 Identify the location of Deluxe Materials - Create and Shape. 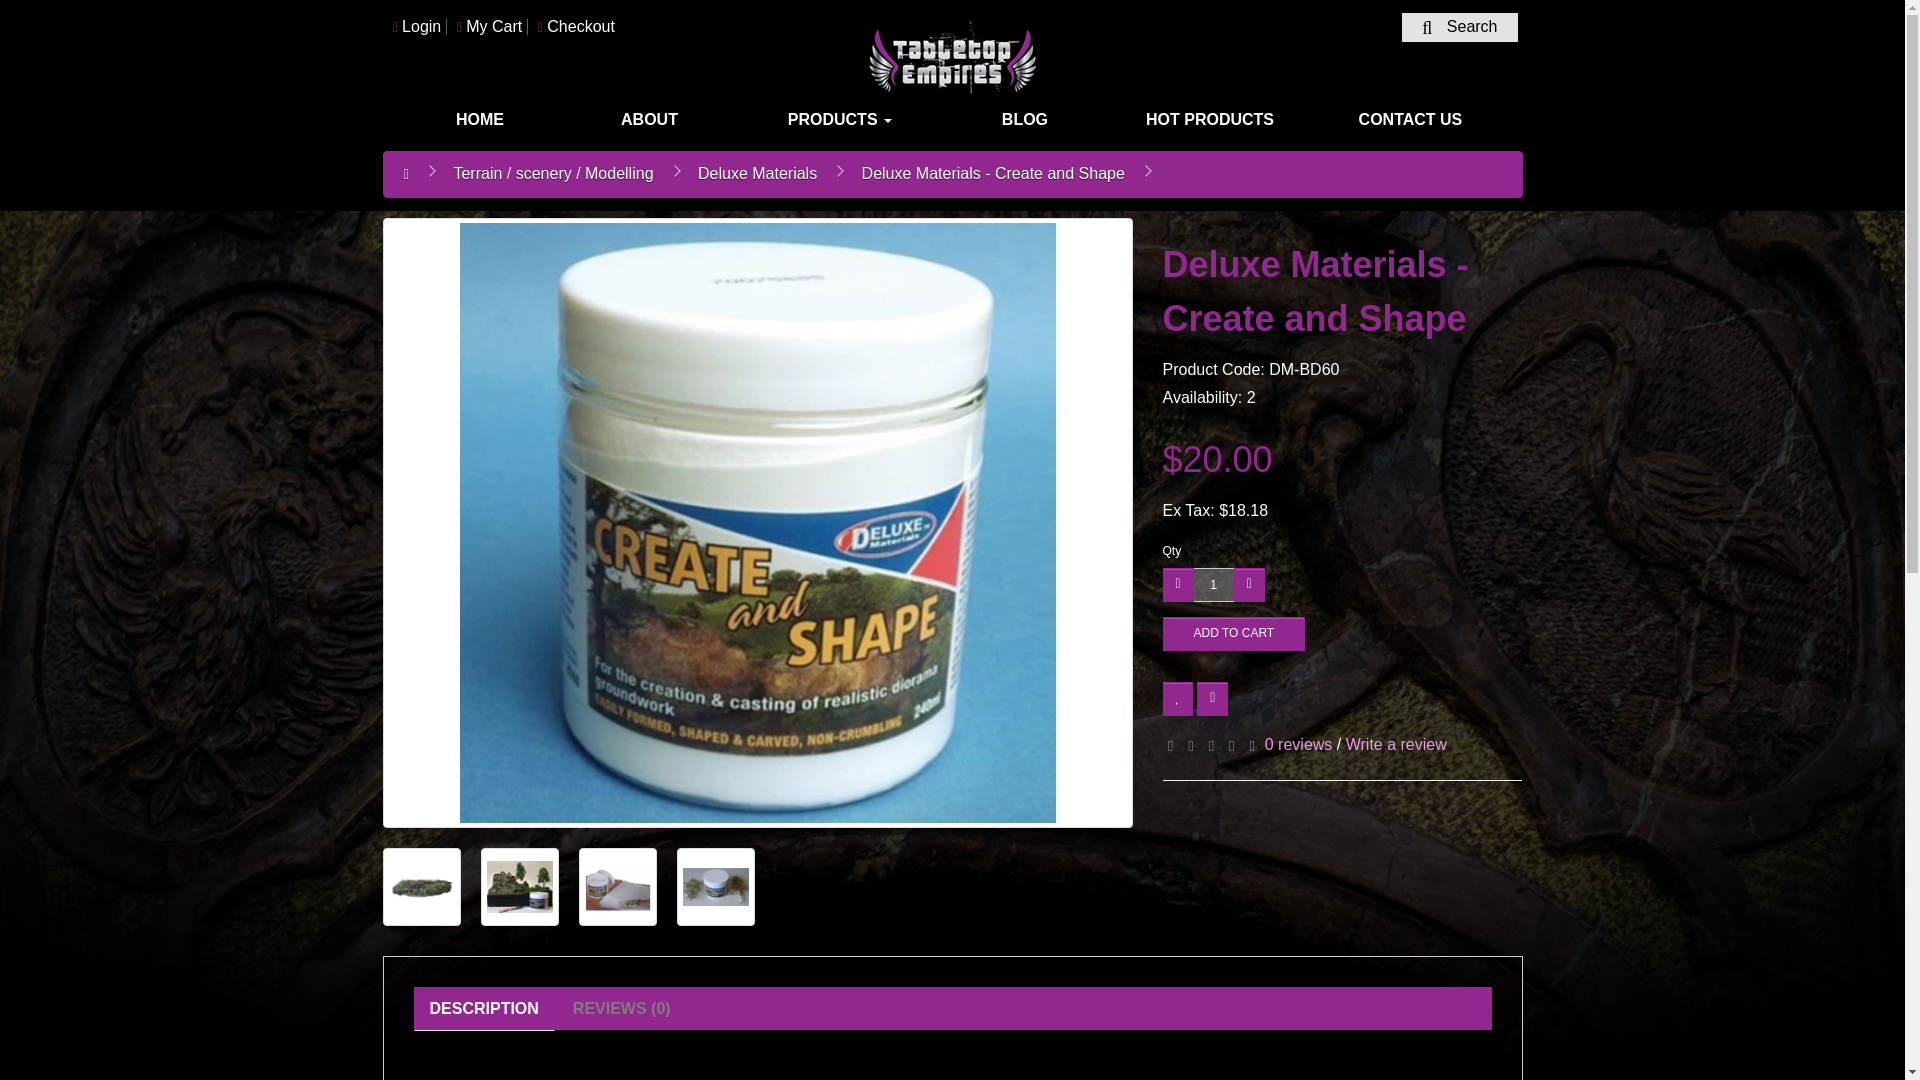
(714, 886).